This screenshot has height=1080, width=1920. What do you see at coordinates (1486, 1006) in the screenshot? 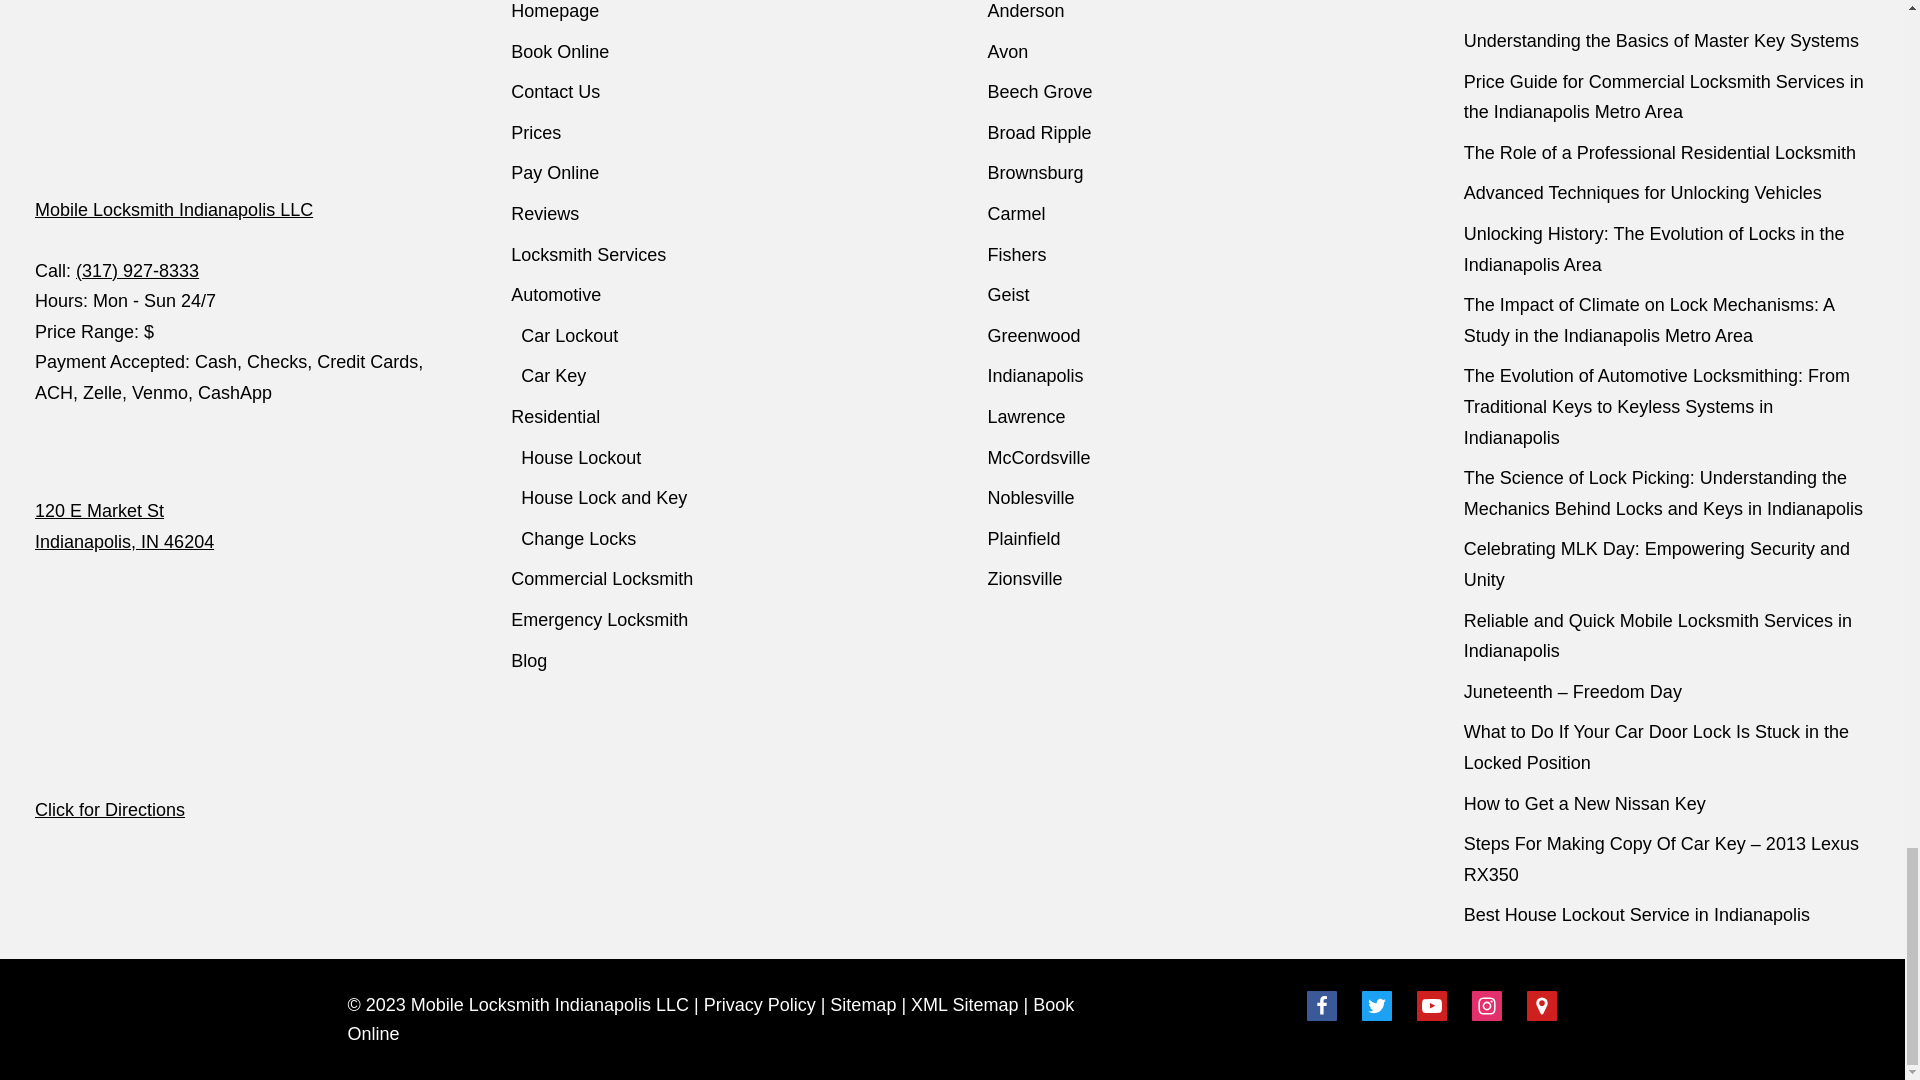
I see `Instagram` at bounding box center [1486, 1006].